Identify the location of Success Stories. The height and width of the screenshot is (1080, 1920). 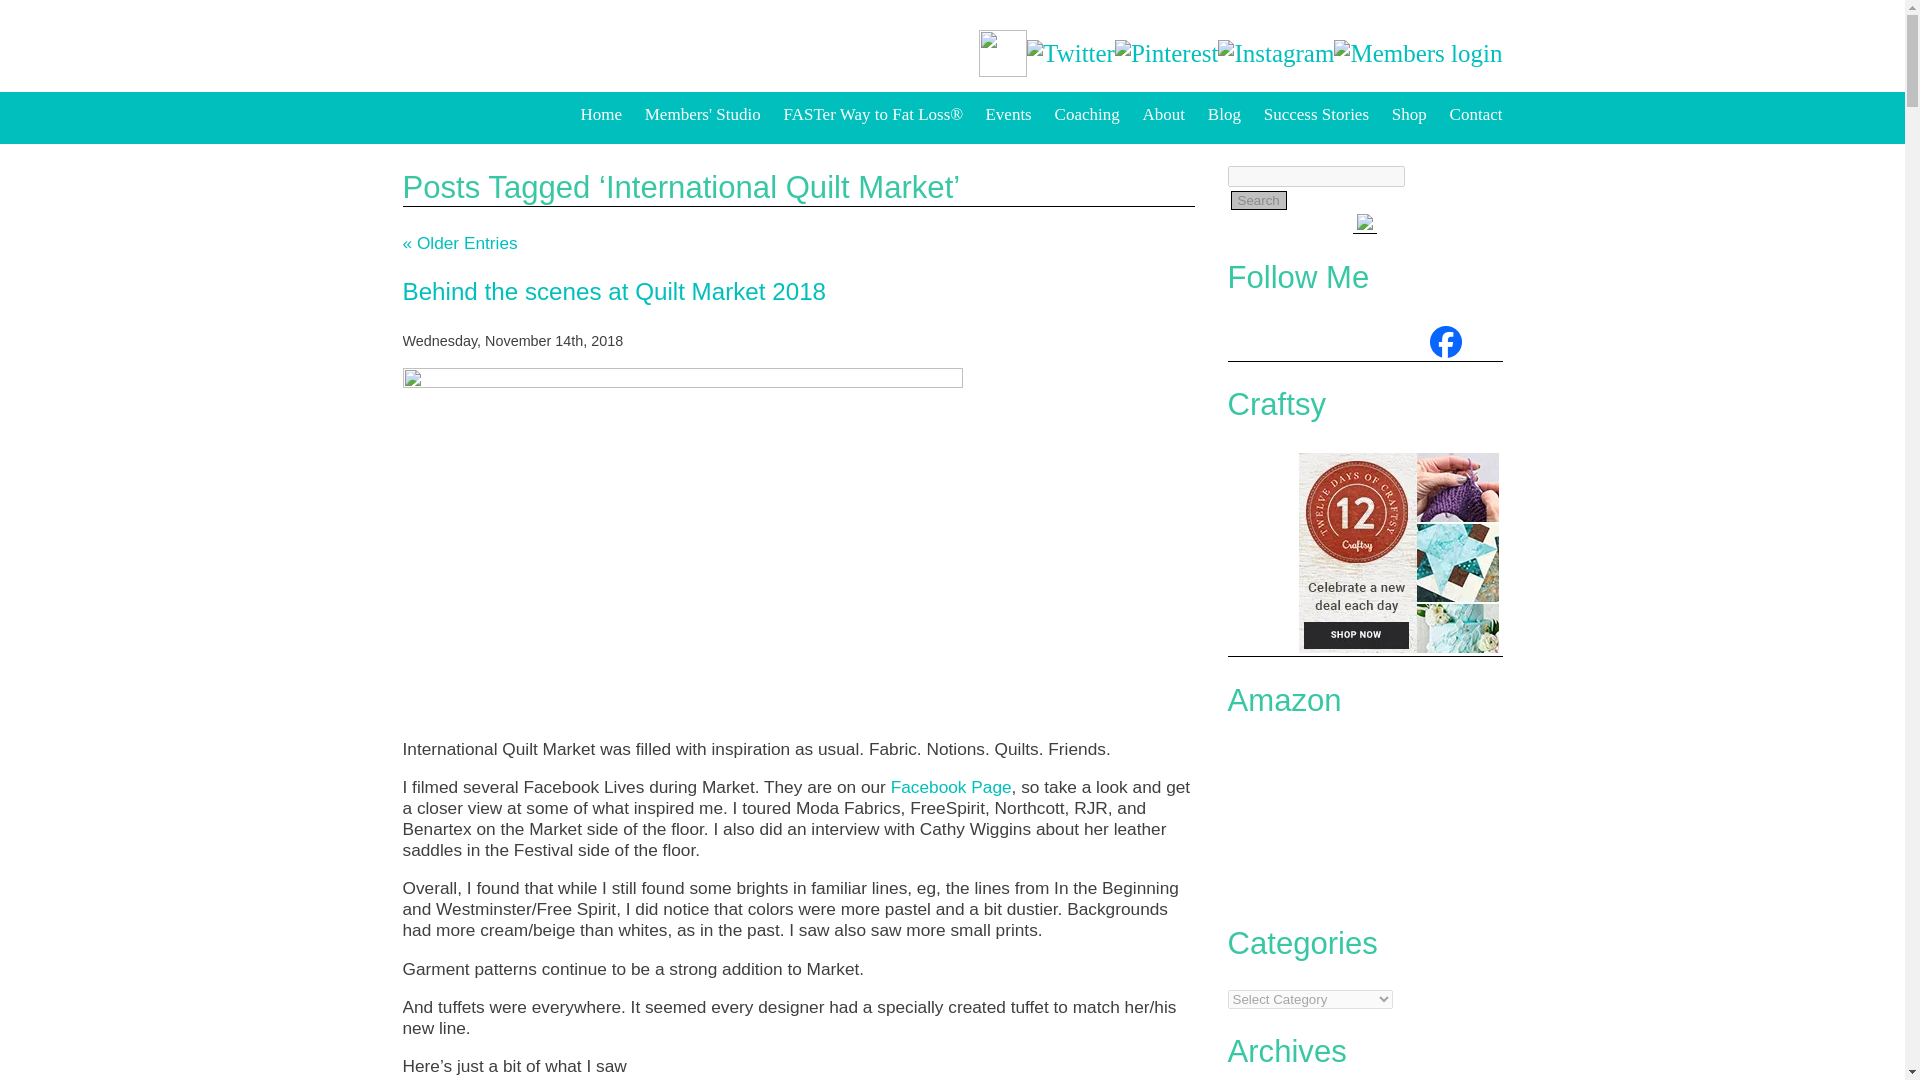
(1316, 114).